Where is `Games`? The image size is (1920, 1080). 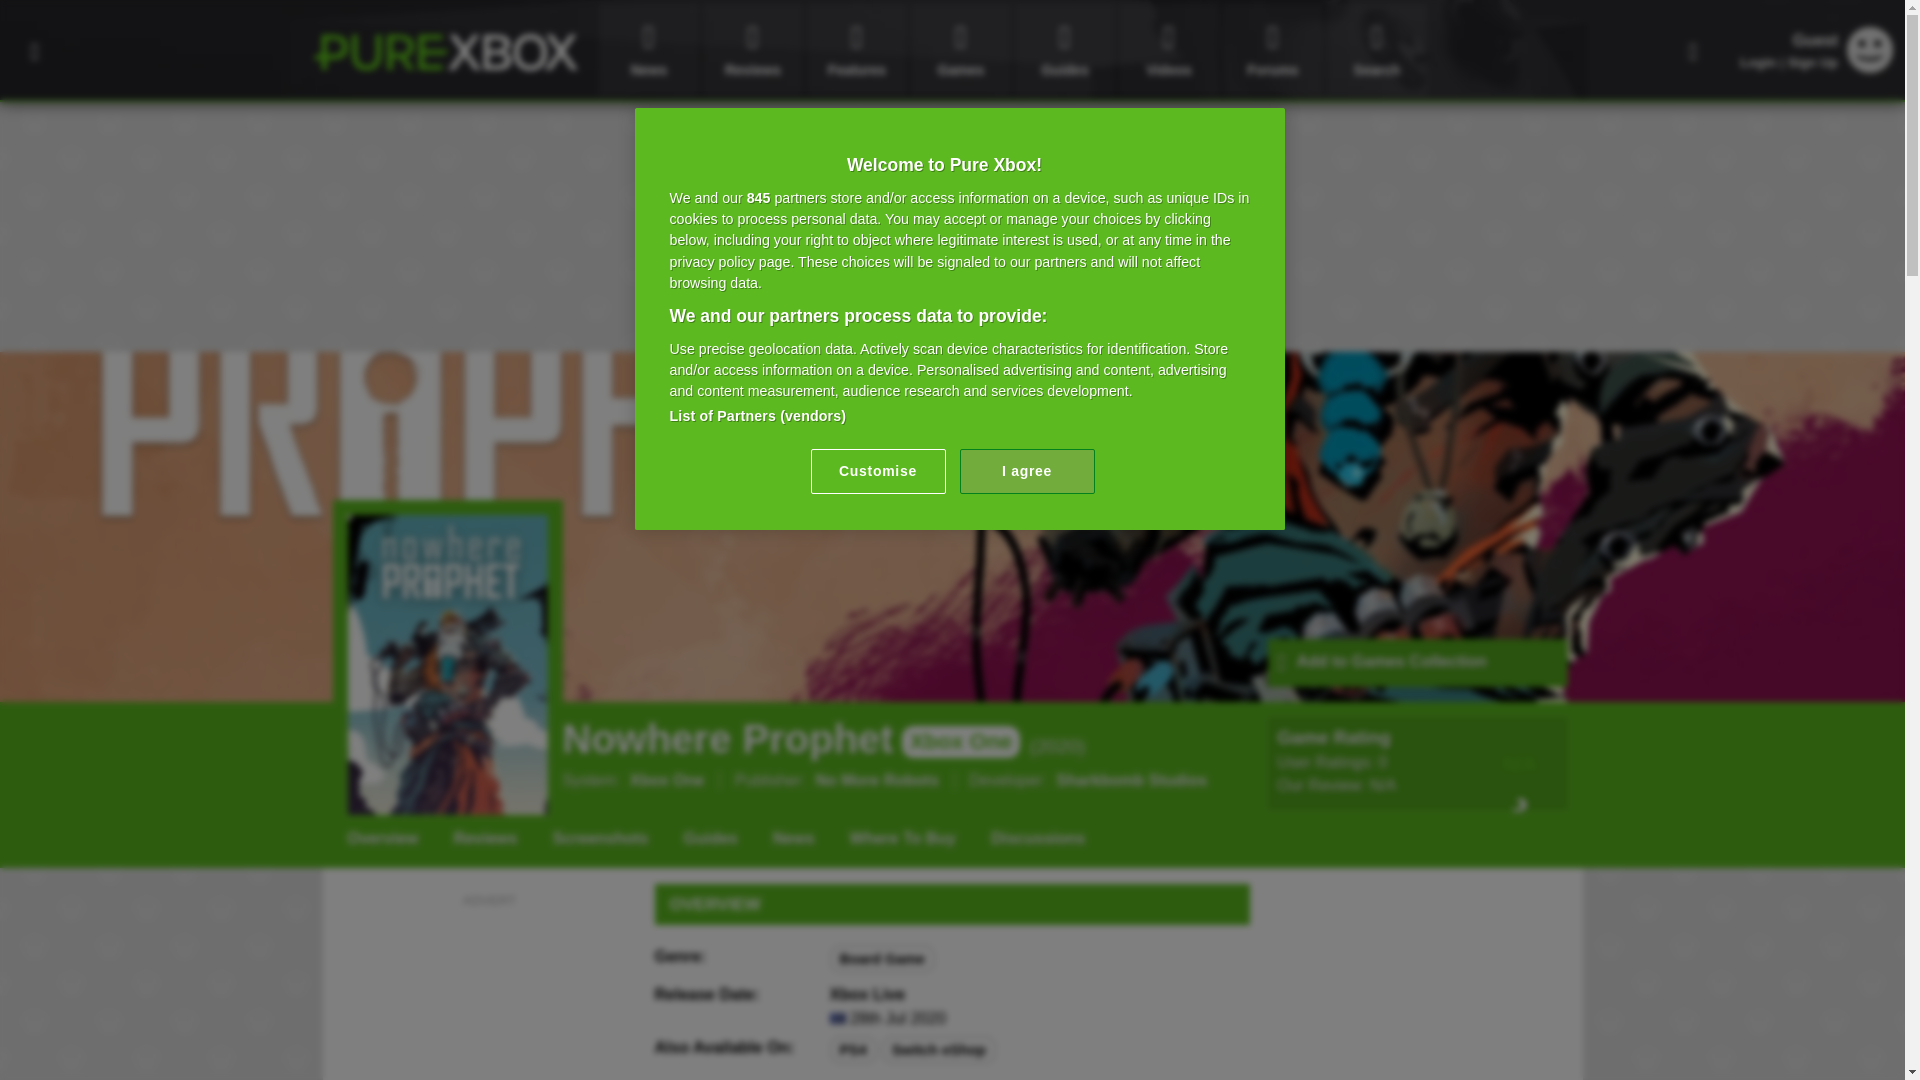 Games is located at coordinates (960, 50).